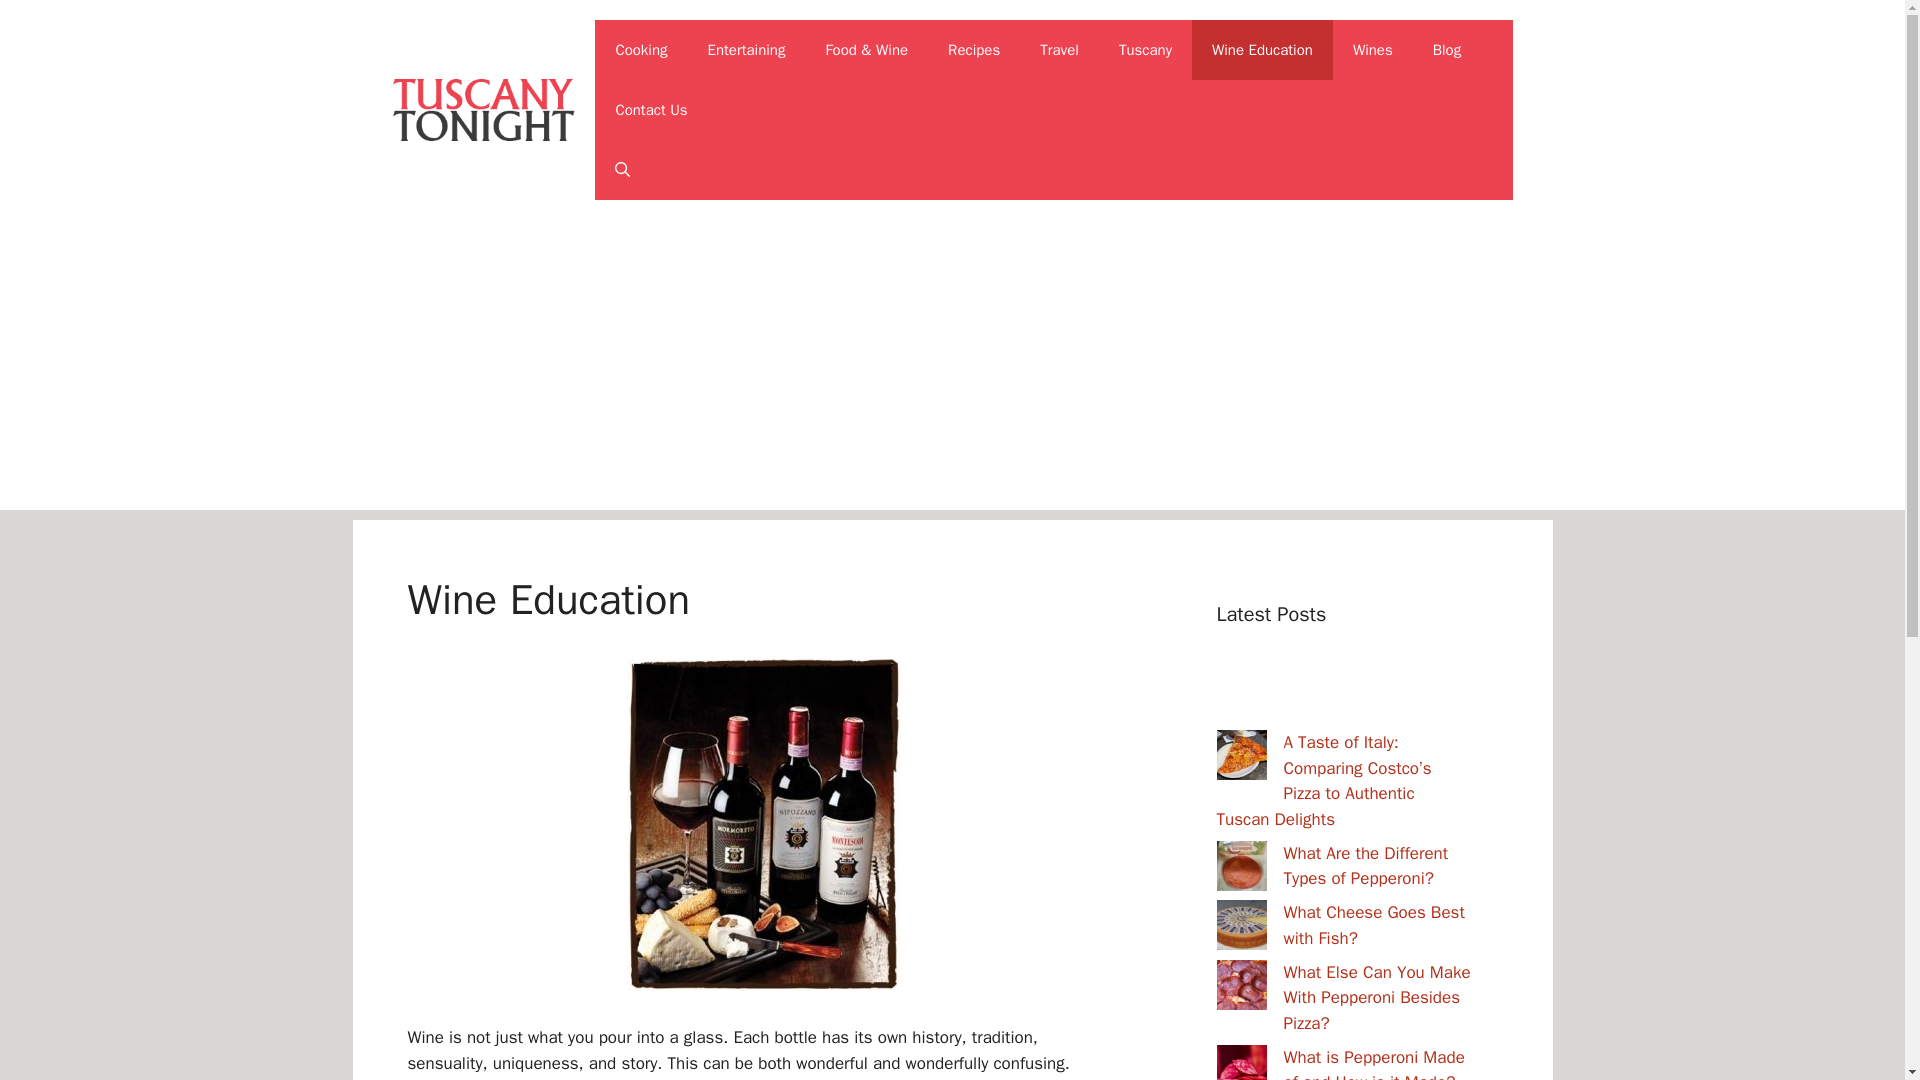 The width and height of the screenshot is (1920, 1080). What do you see at coordinates (1446, 50) in the screenshot?
I see `Blog` at bounding box center [1446, 50].